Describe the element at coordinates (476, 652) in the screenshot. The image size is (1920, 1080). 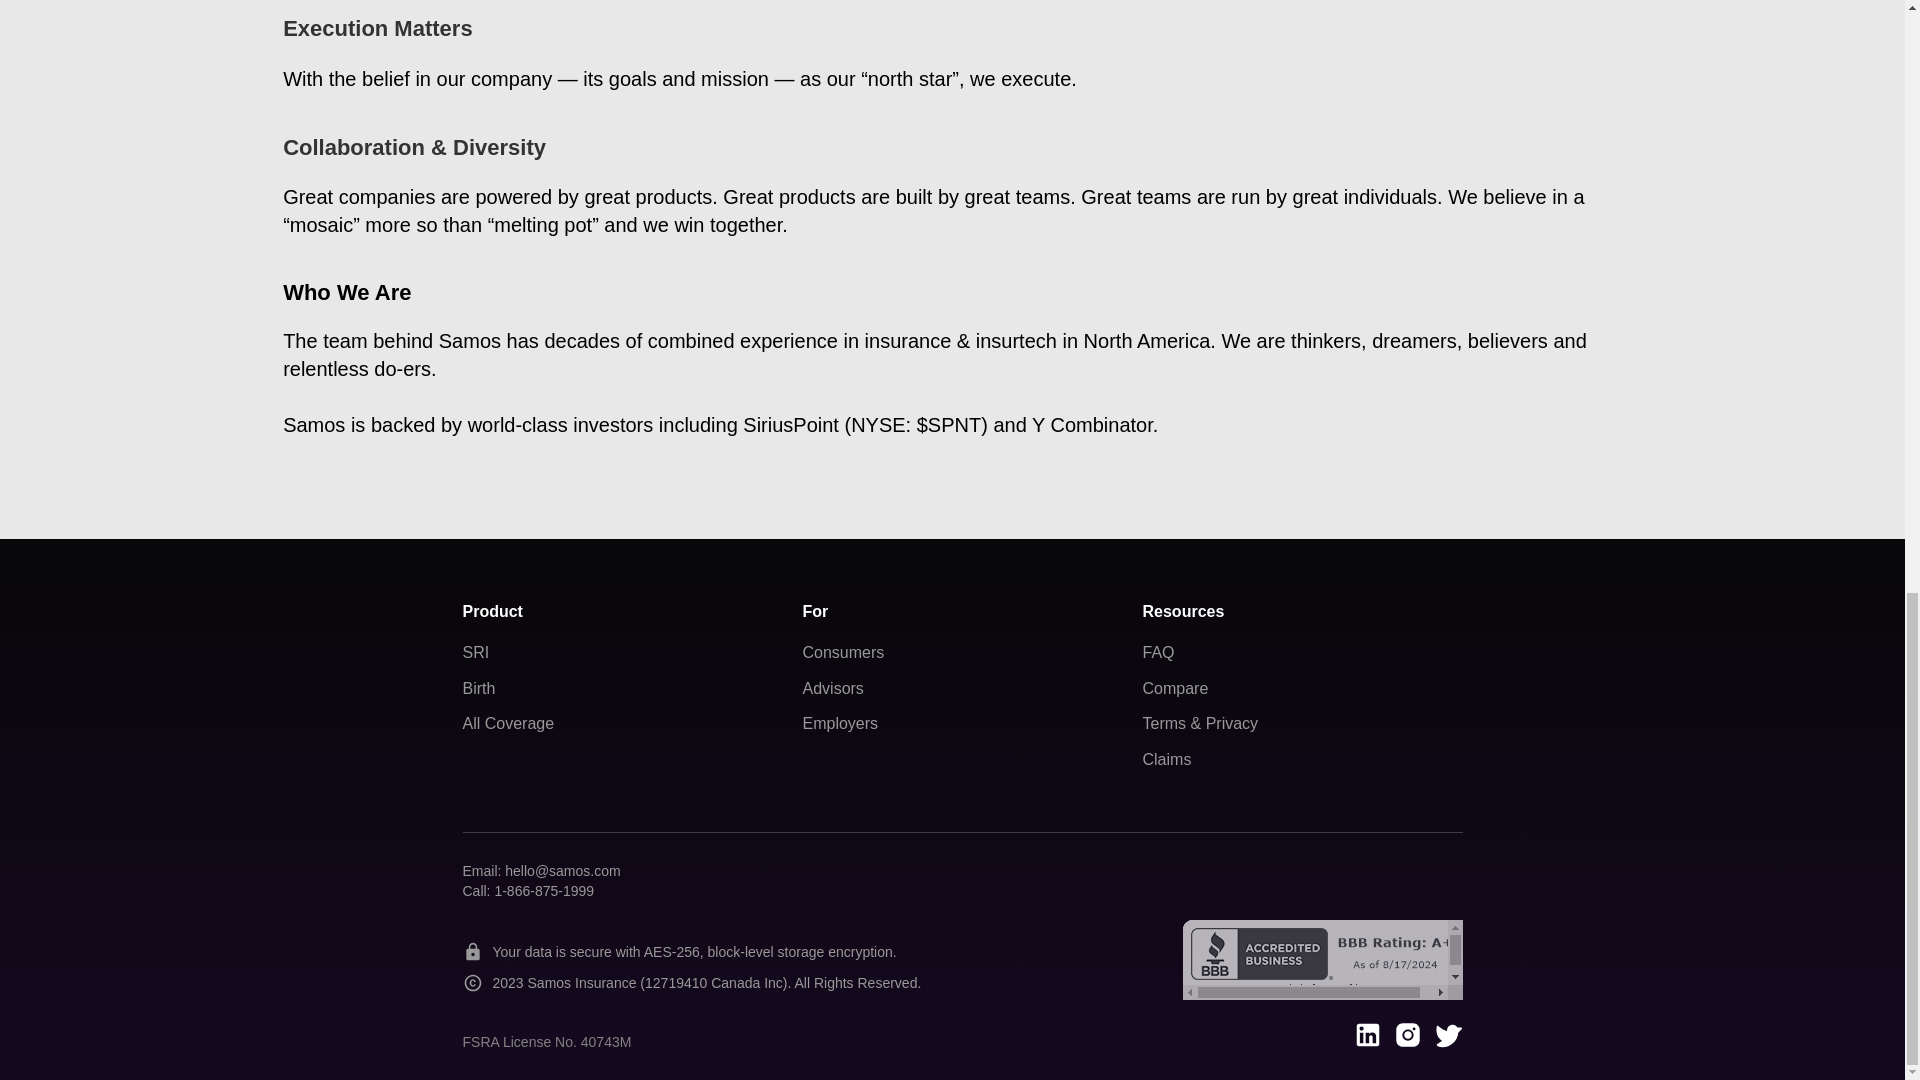
I see `SRI` at that location.